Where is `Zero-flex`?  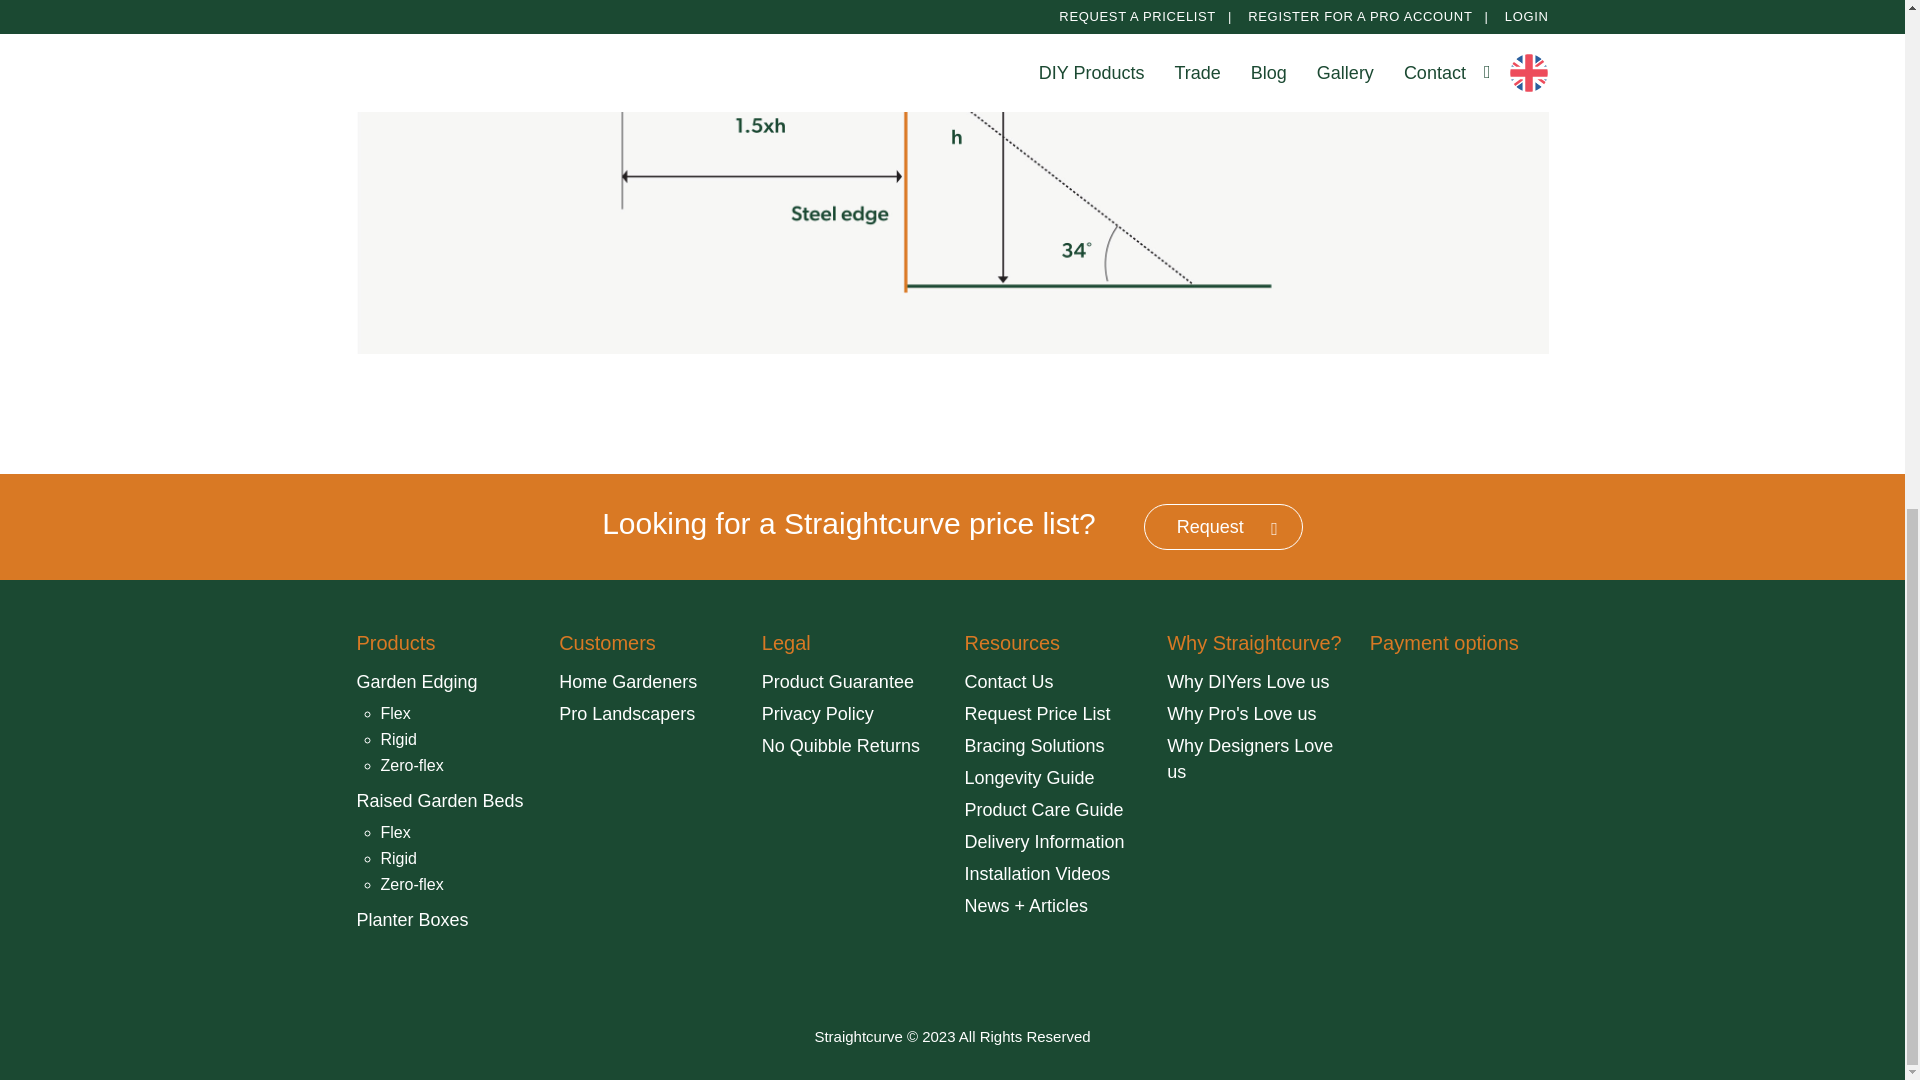
Zero-flex is located at coordinates (412, 884).